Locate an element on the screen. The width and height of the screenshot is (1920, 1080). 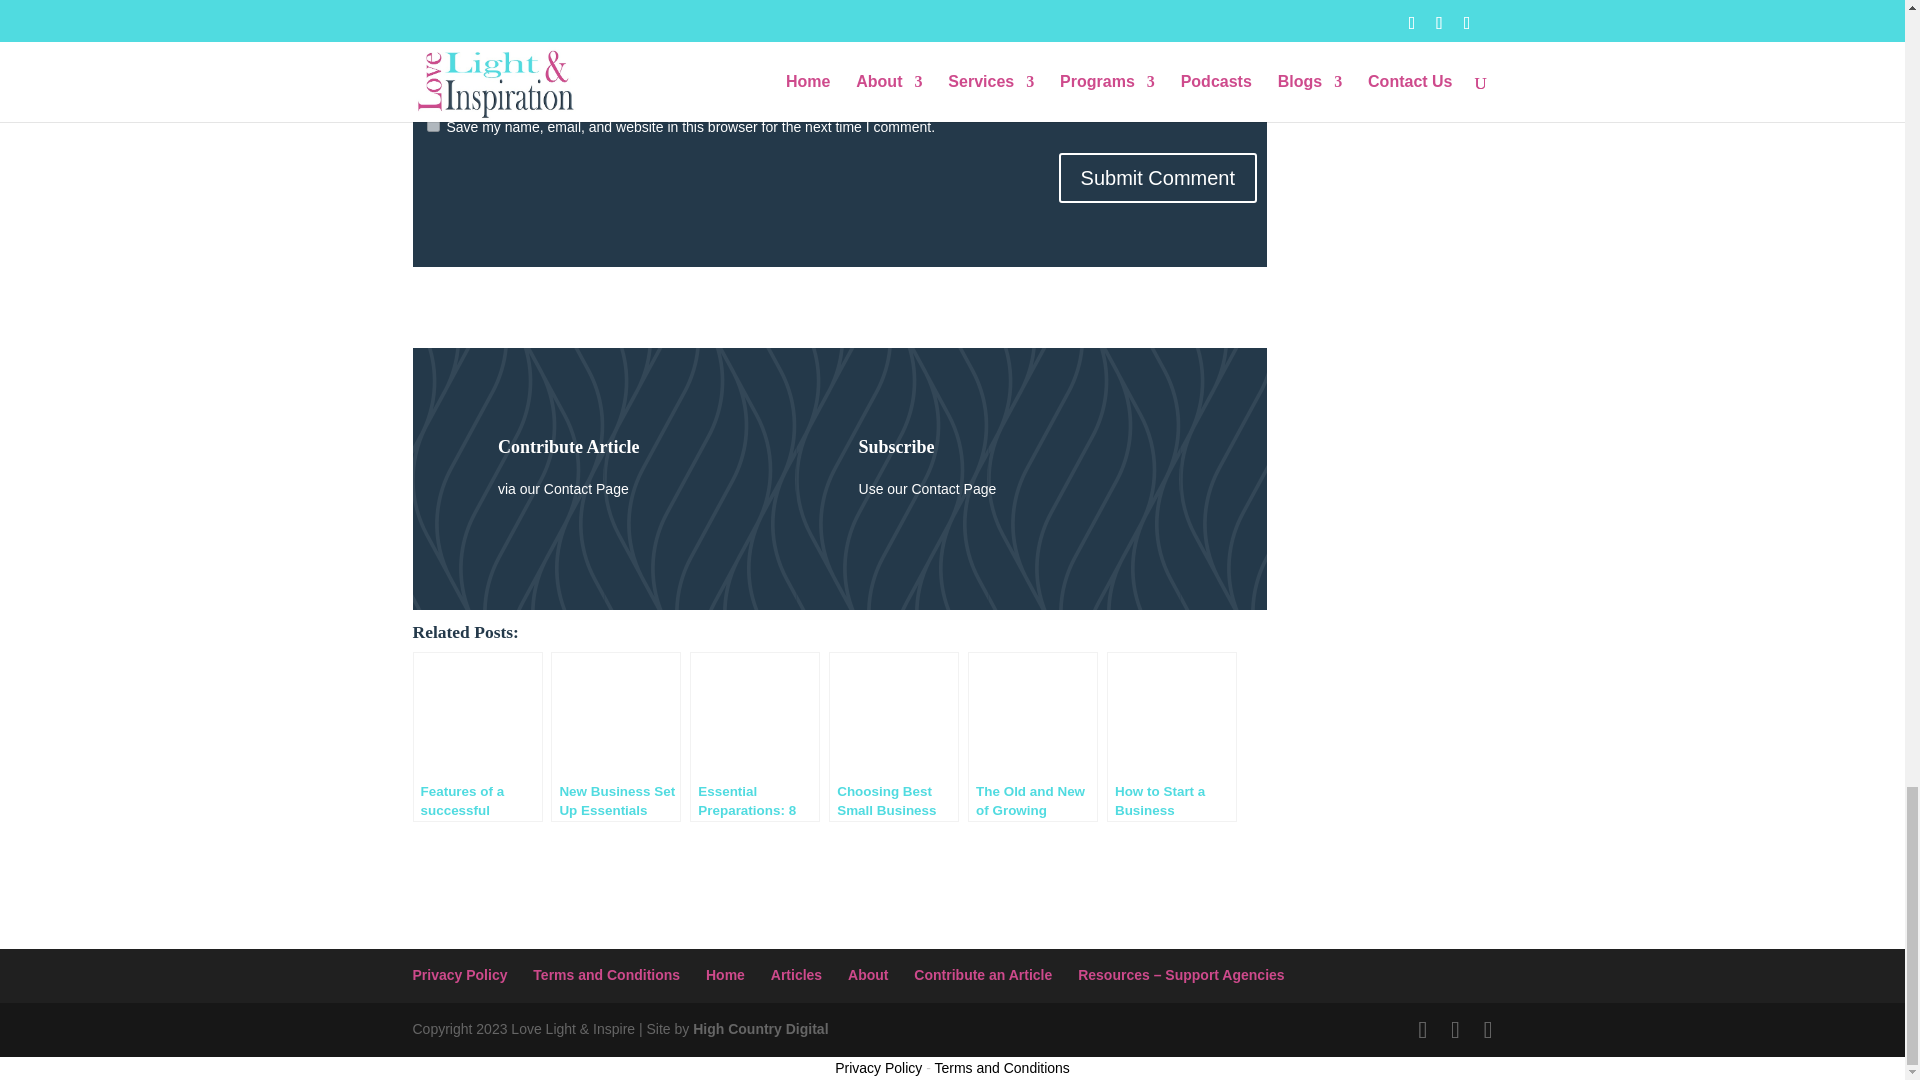
Contact Us is located at coordinates (927, 488).